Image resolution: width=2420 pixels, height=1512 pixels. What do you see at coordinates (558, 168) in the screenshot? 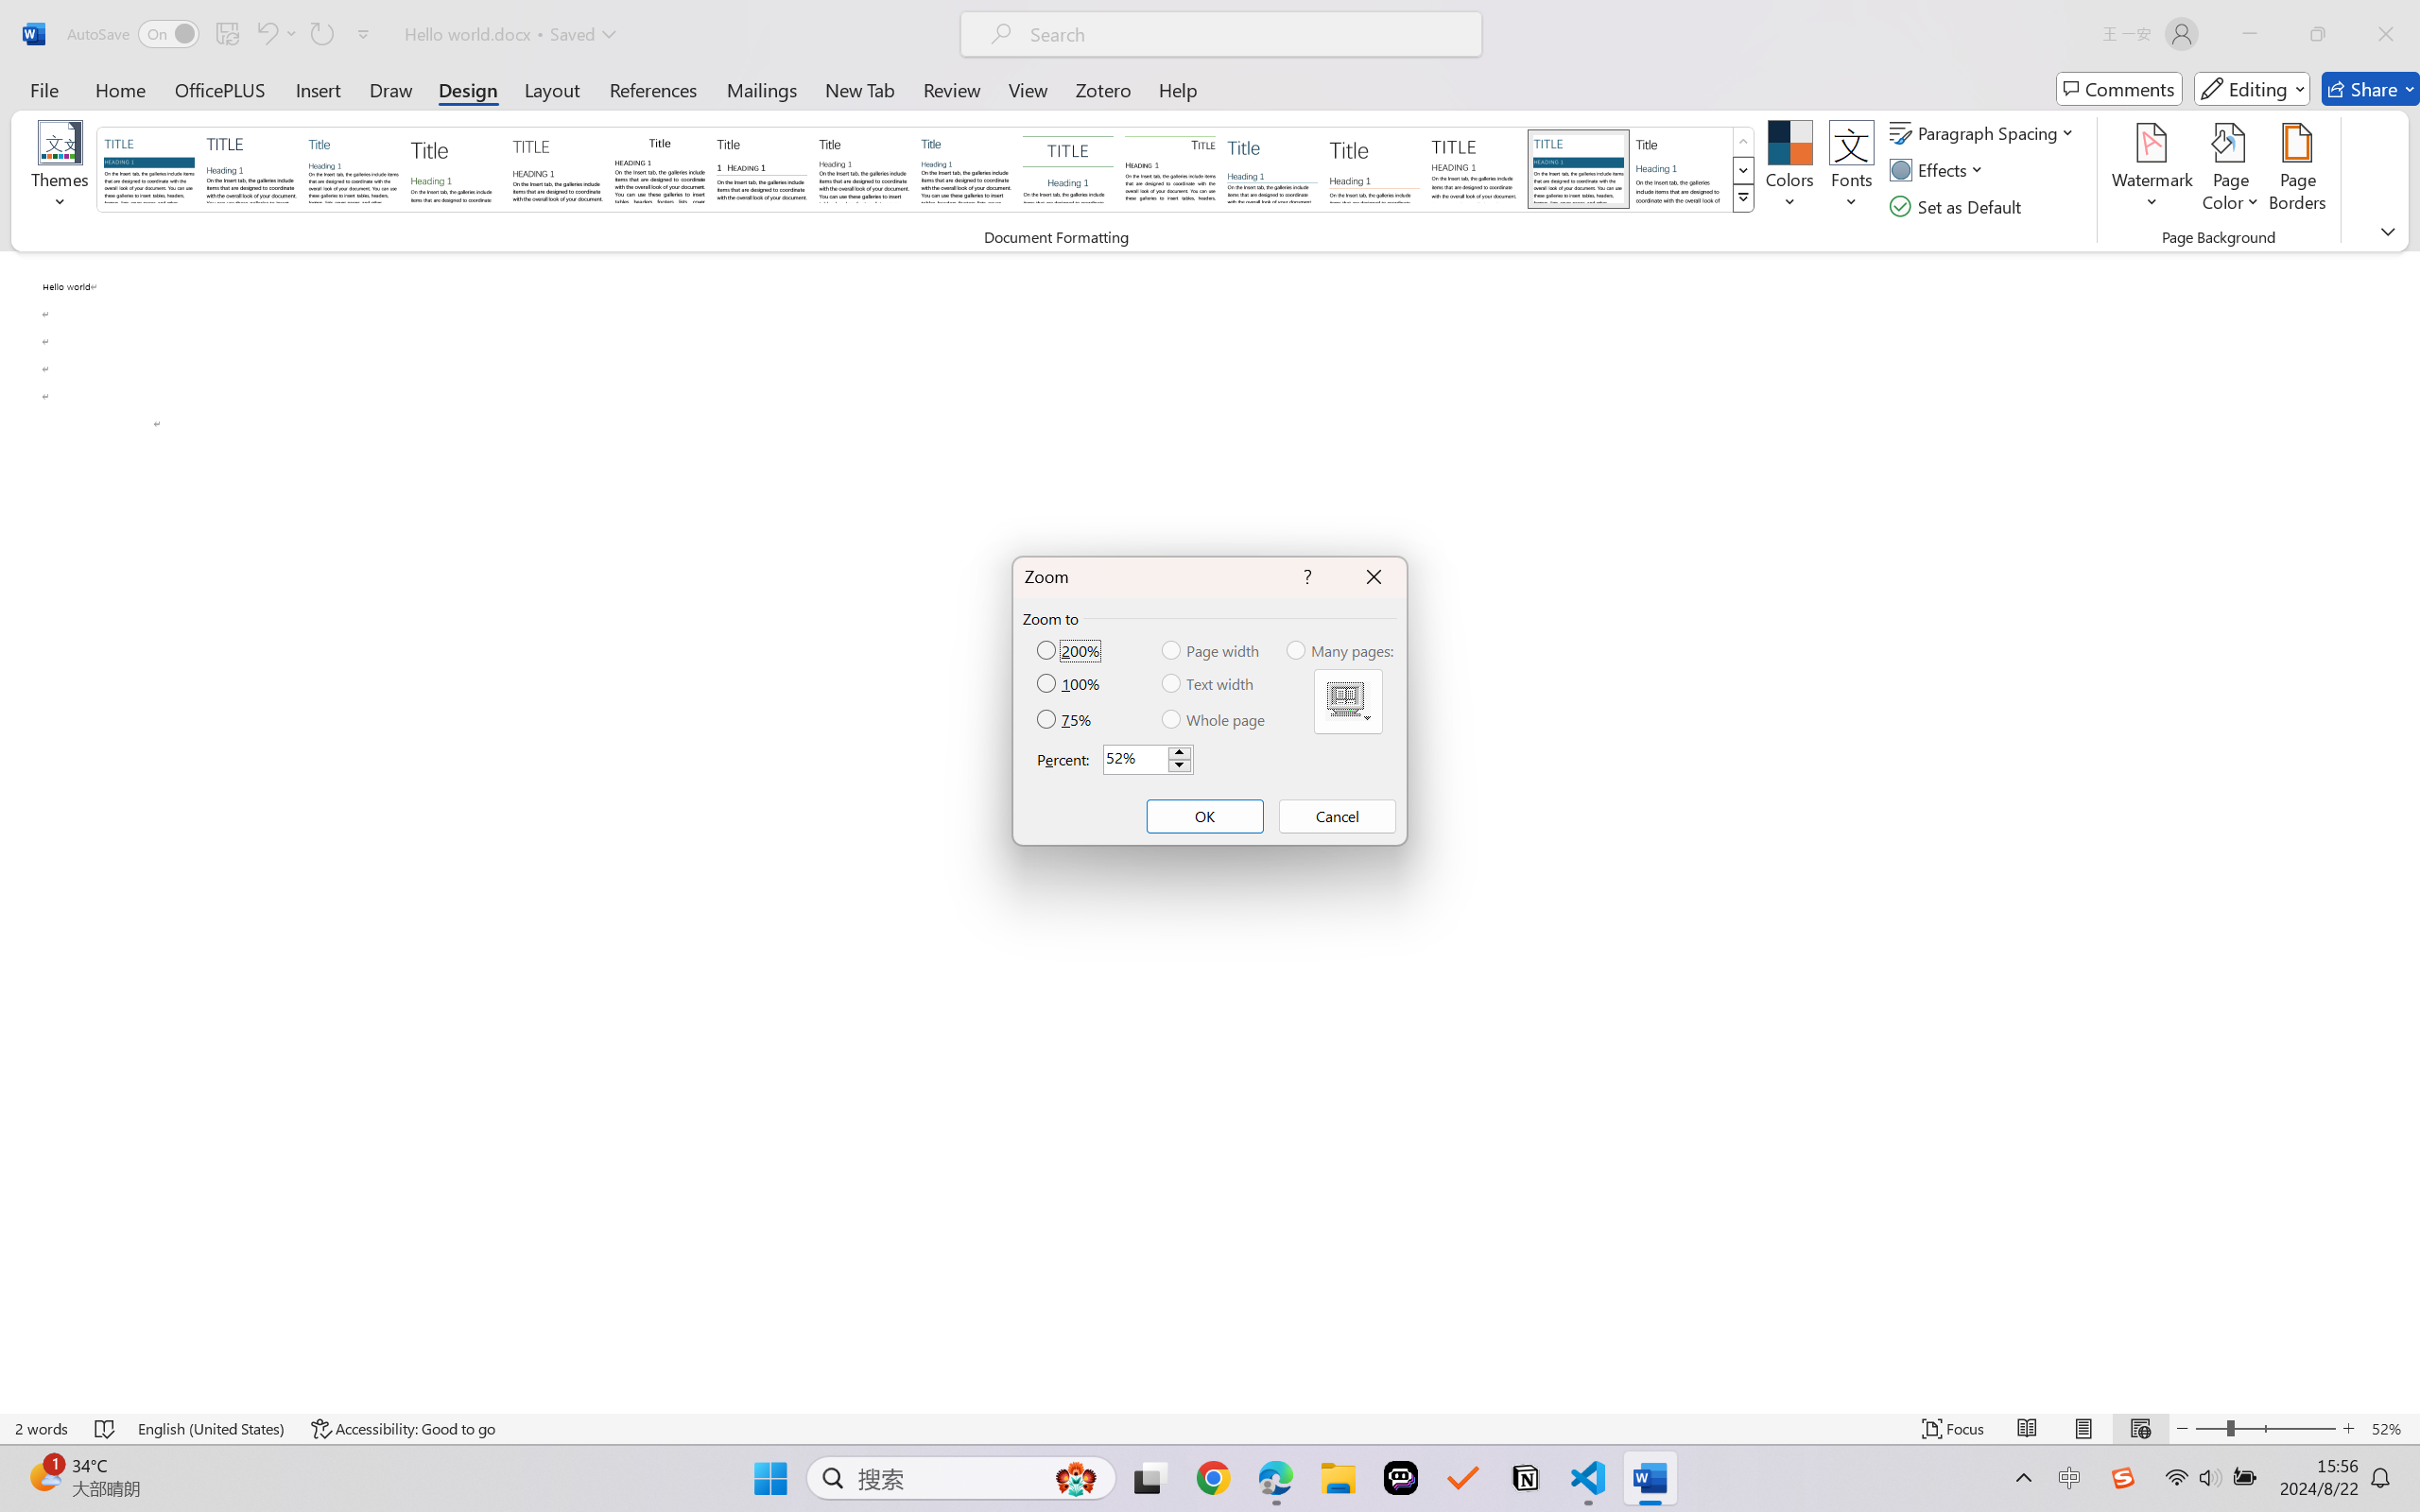
I see `Black & White (Capitalized)` at bounding box center [558, 168].